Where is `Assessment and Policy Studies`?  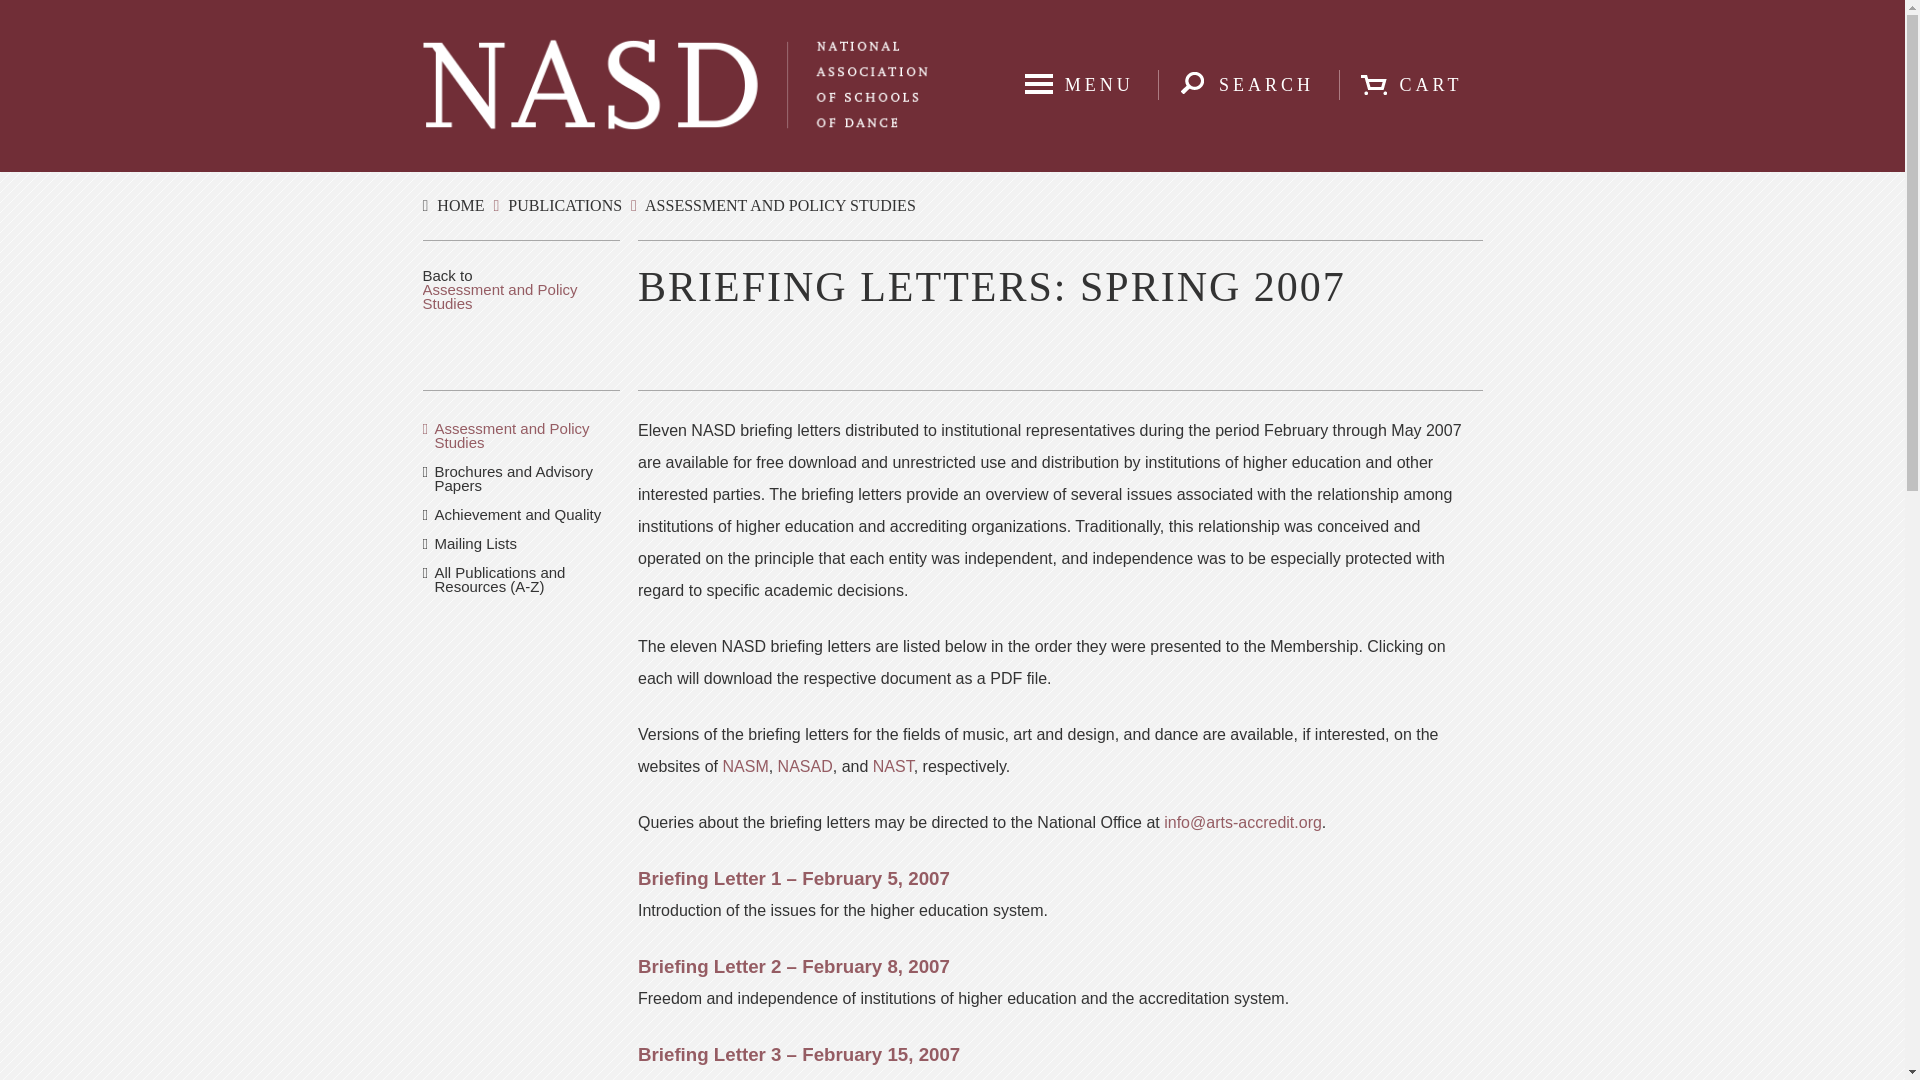 Assessment and Policy Studies is located at coordinates (500, 296).